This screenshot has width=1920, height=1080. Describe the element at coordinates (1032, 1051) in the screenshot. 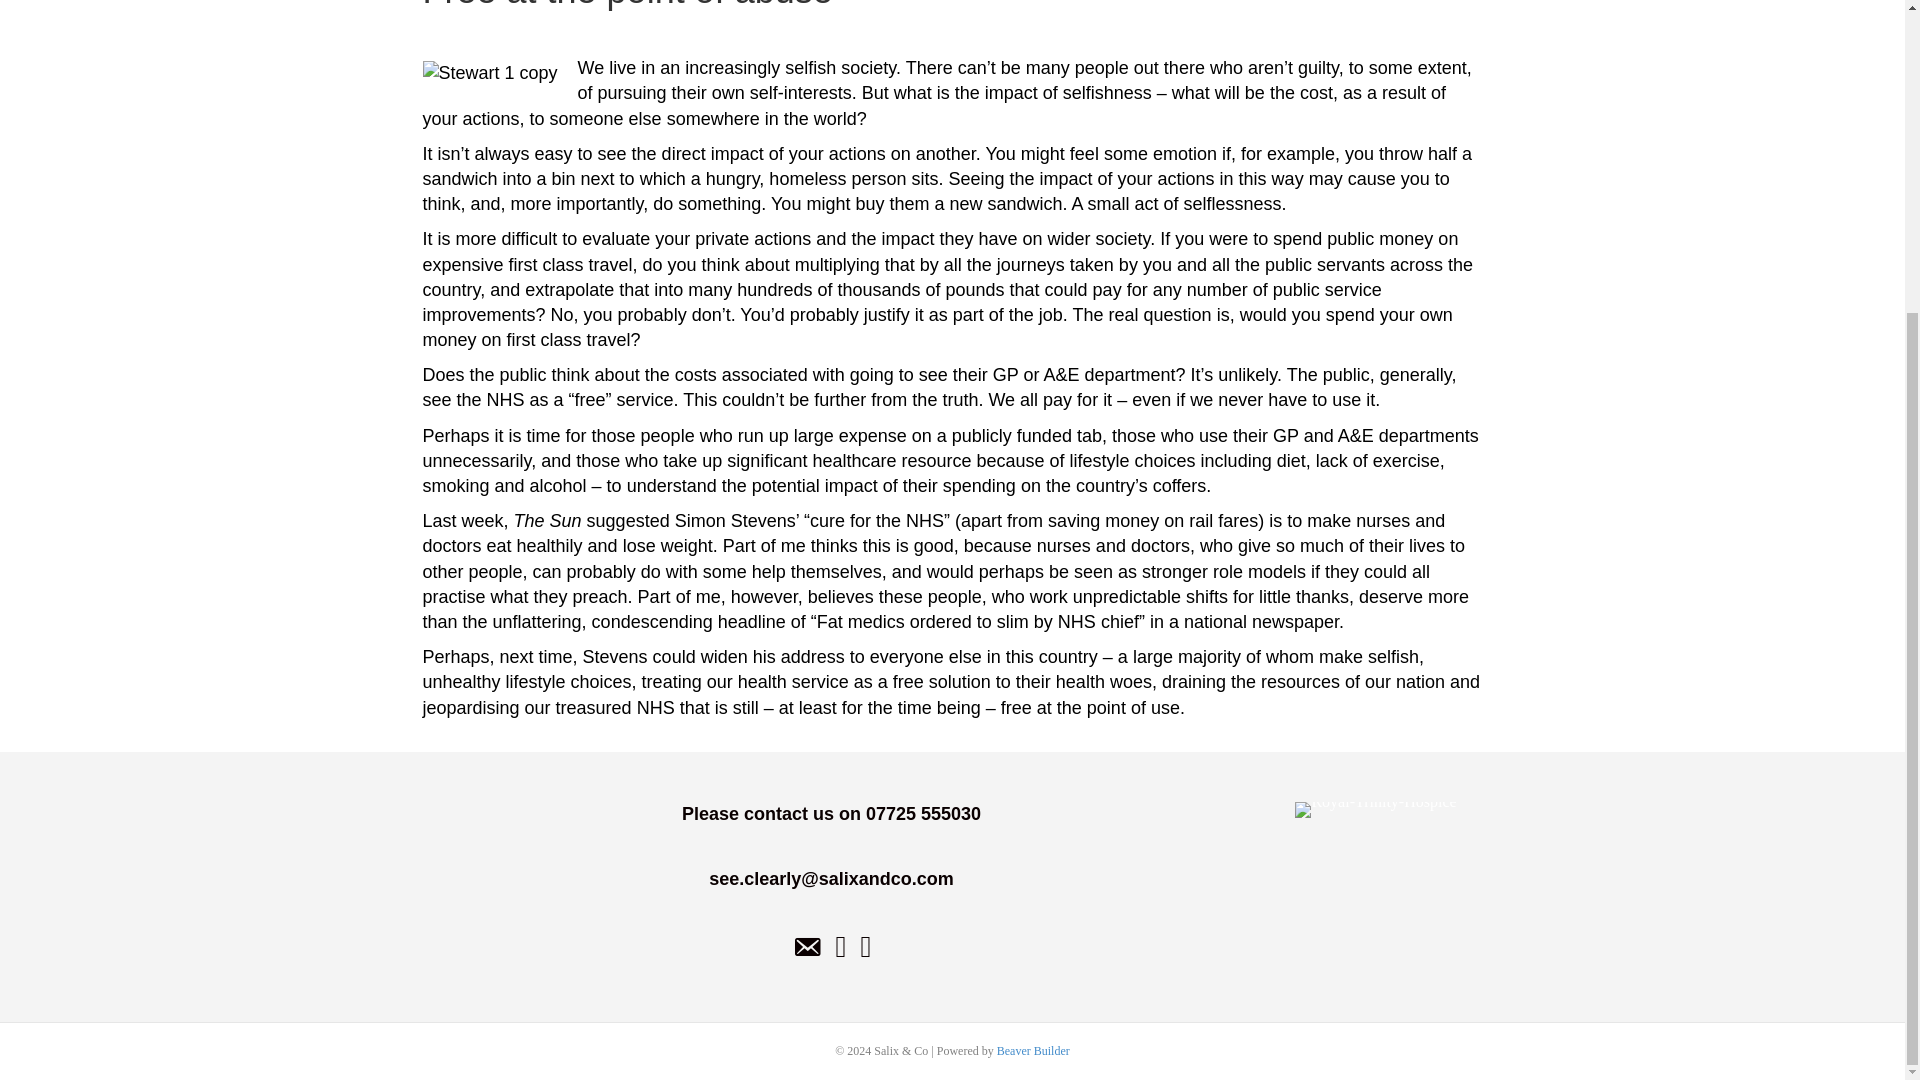

I see `WordPress Page Builder Plugin` at that location.